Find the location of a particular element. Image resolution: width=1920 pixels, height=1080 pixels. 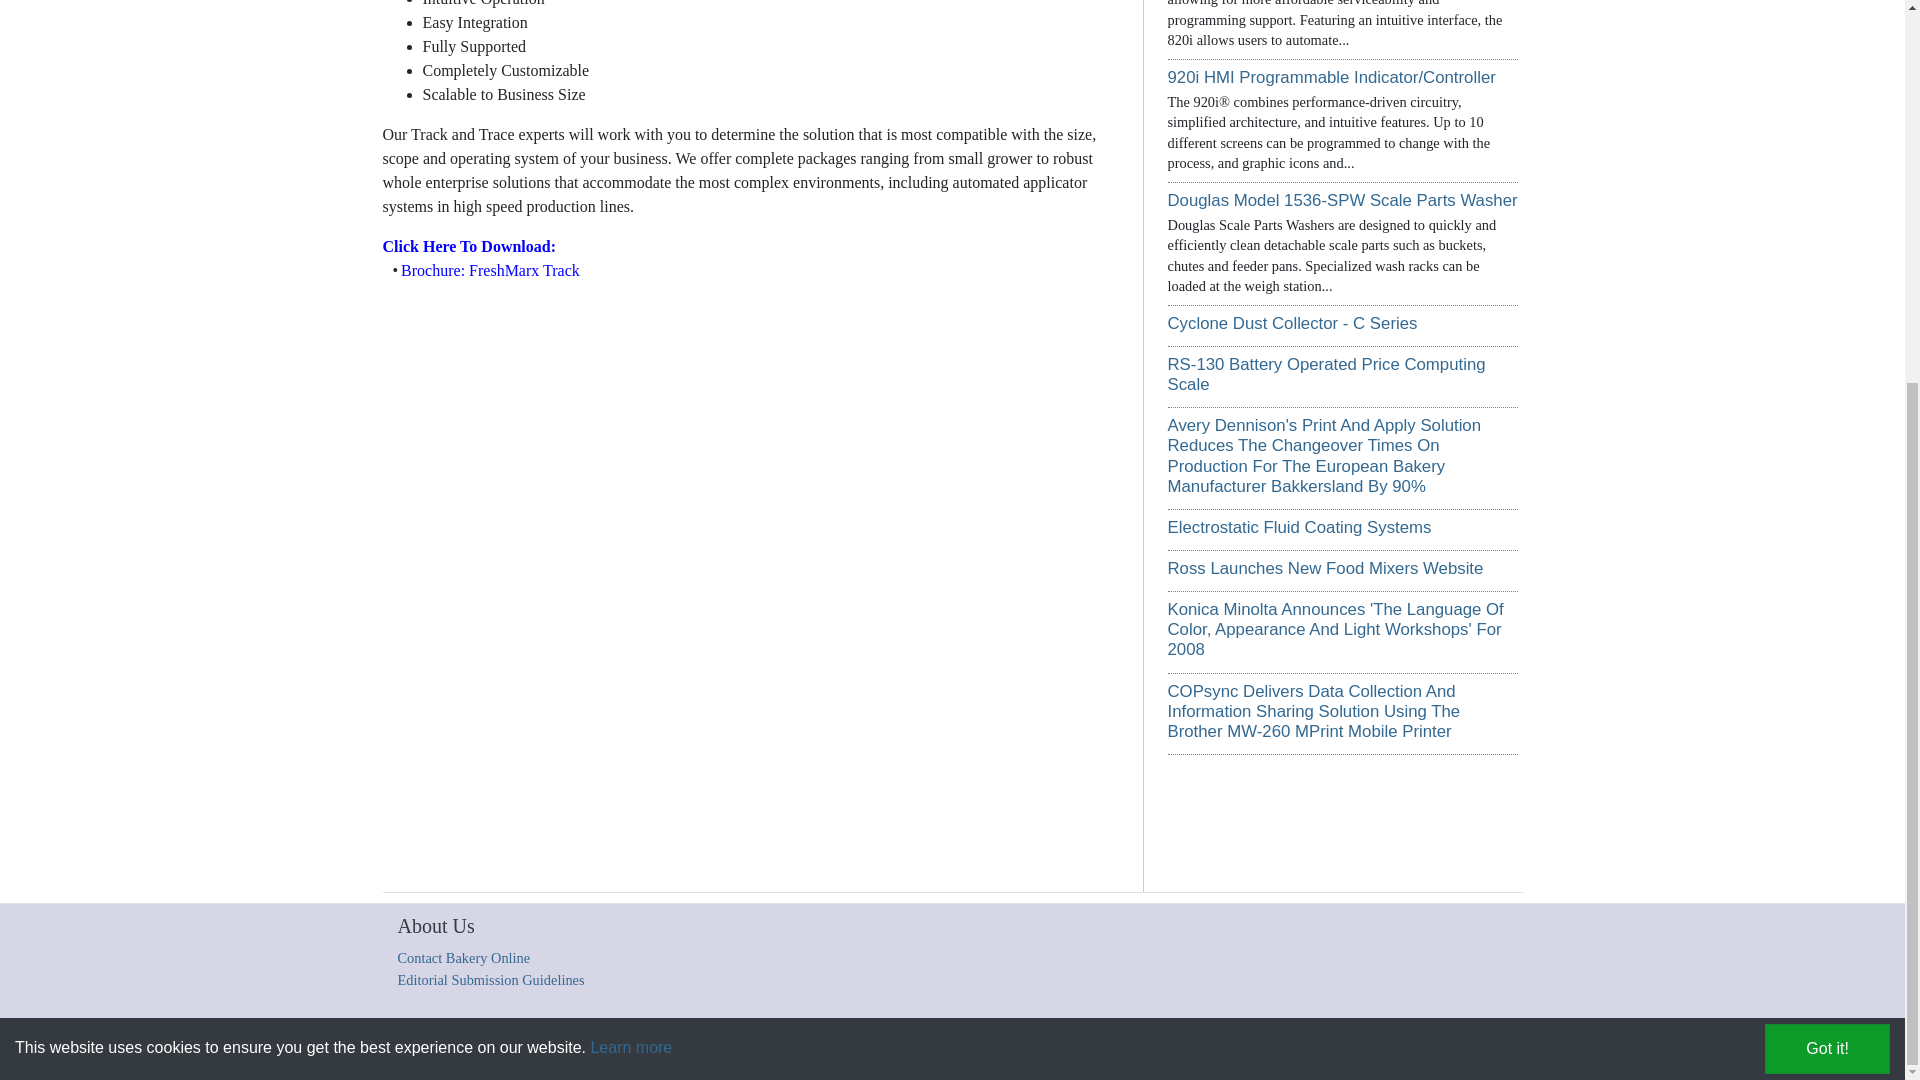

Don't sell my information is located at coordinates (1266, 1053).